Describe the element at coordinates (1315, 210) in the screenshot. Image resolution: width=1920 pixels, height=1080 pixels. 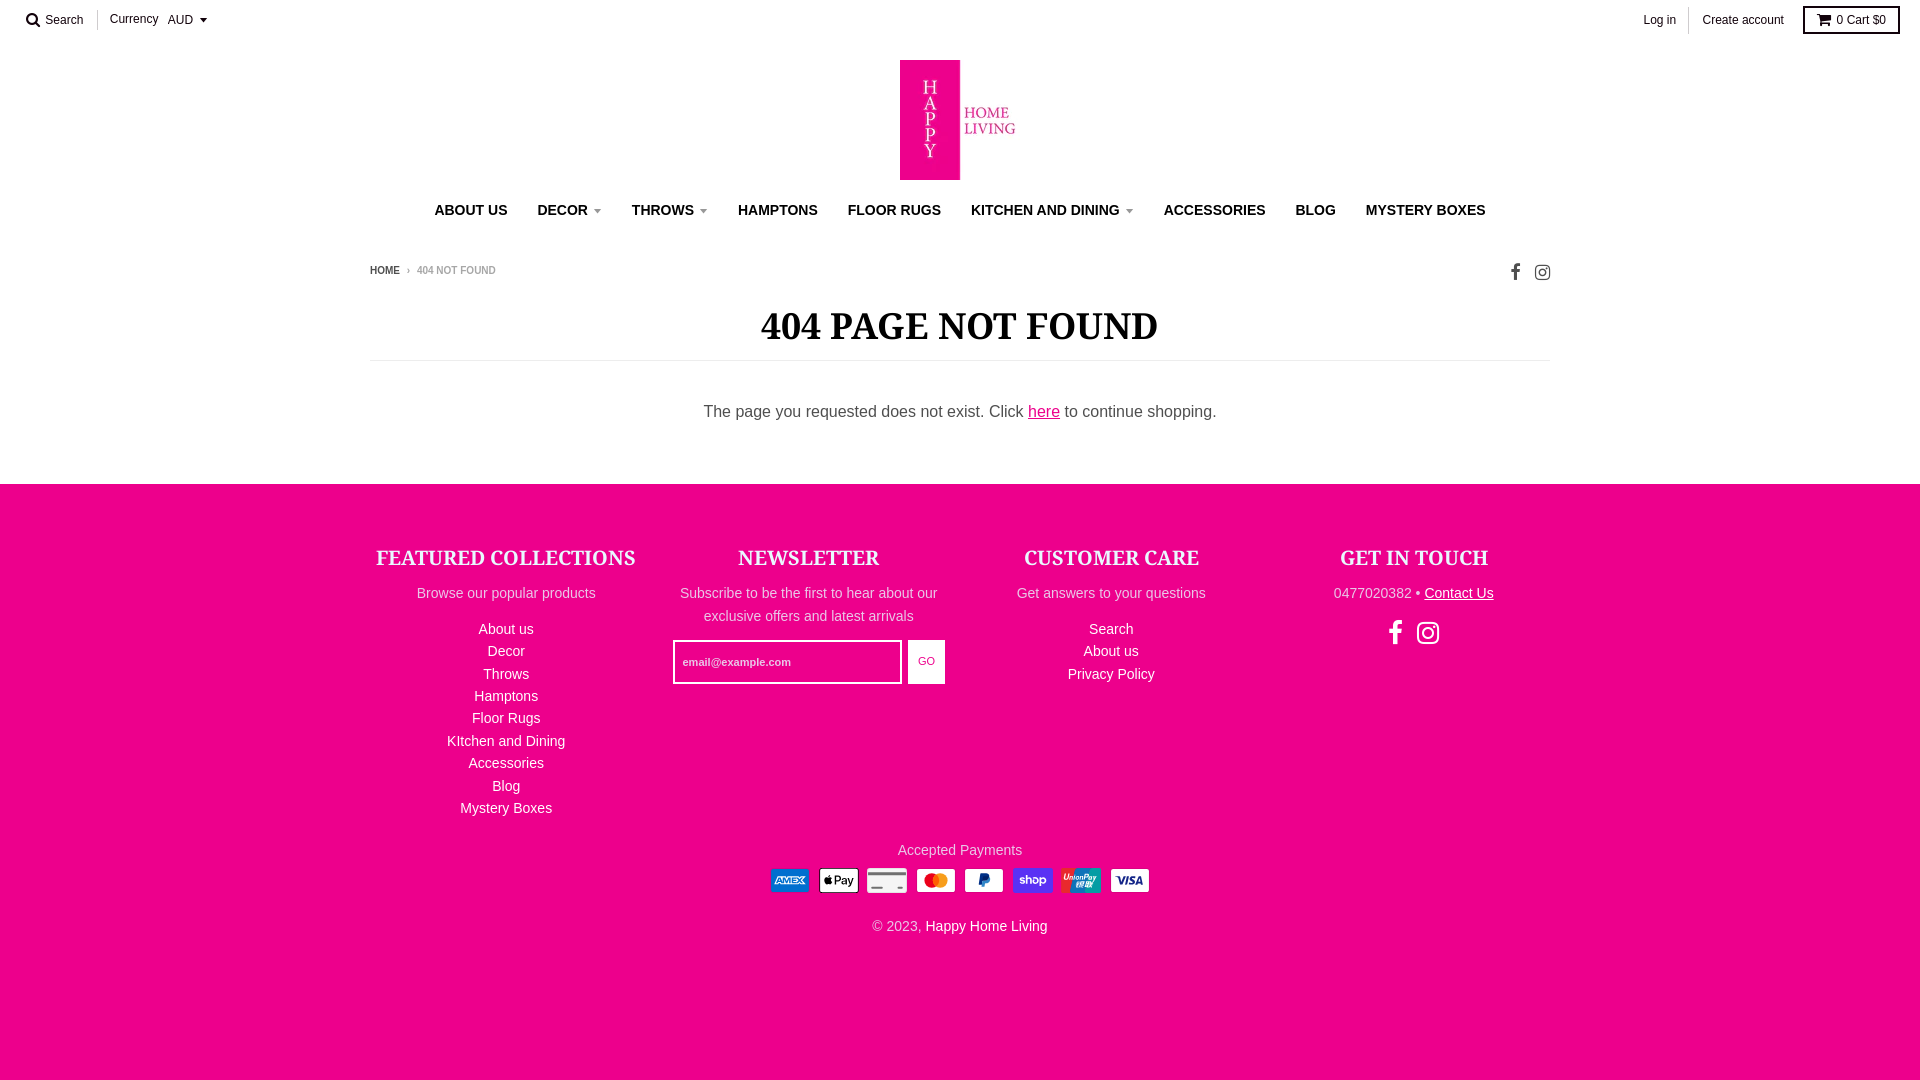
I see `BLOG` at that location.